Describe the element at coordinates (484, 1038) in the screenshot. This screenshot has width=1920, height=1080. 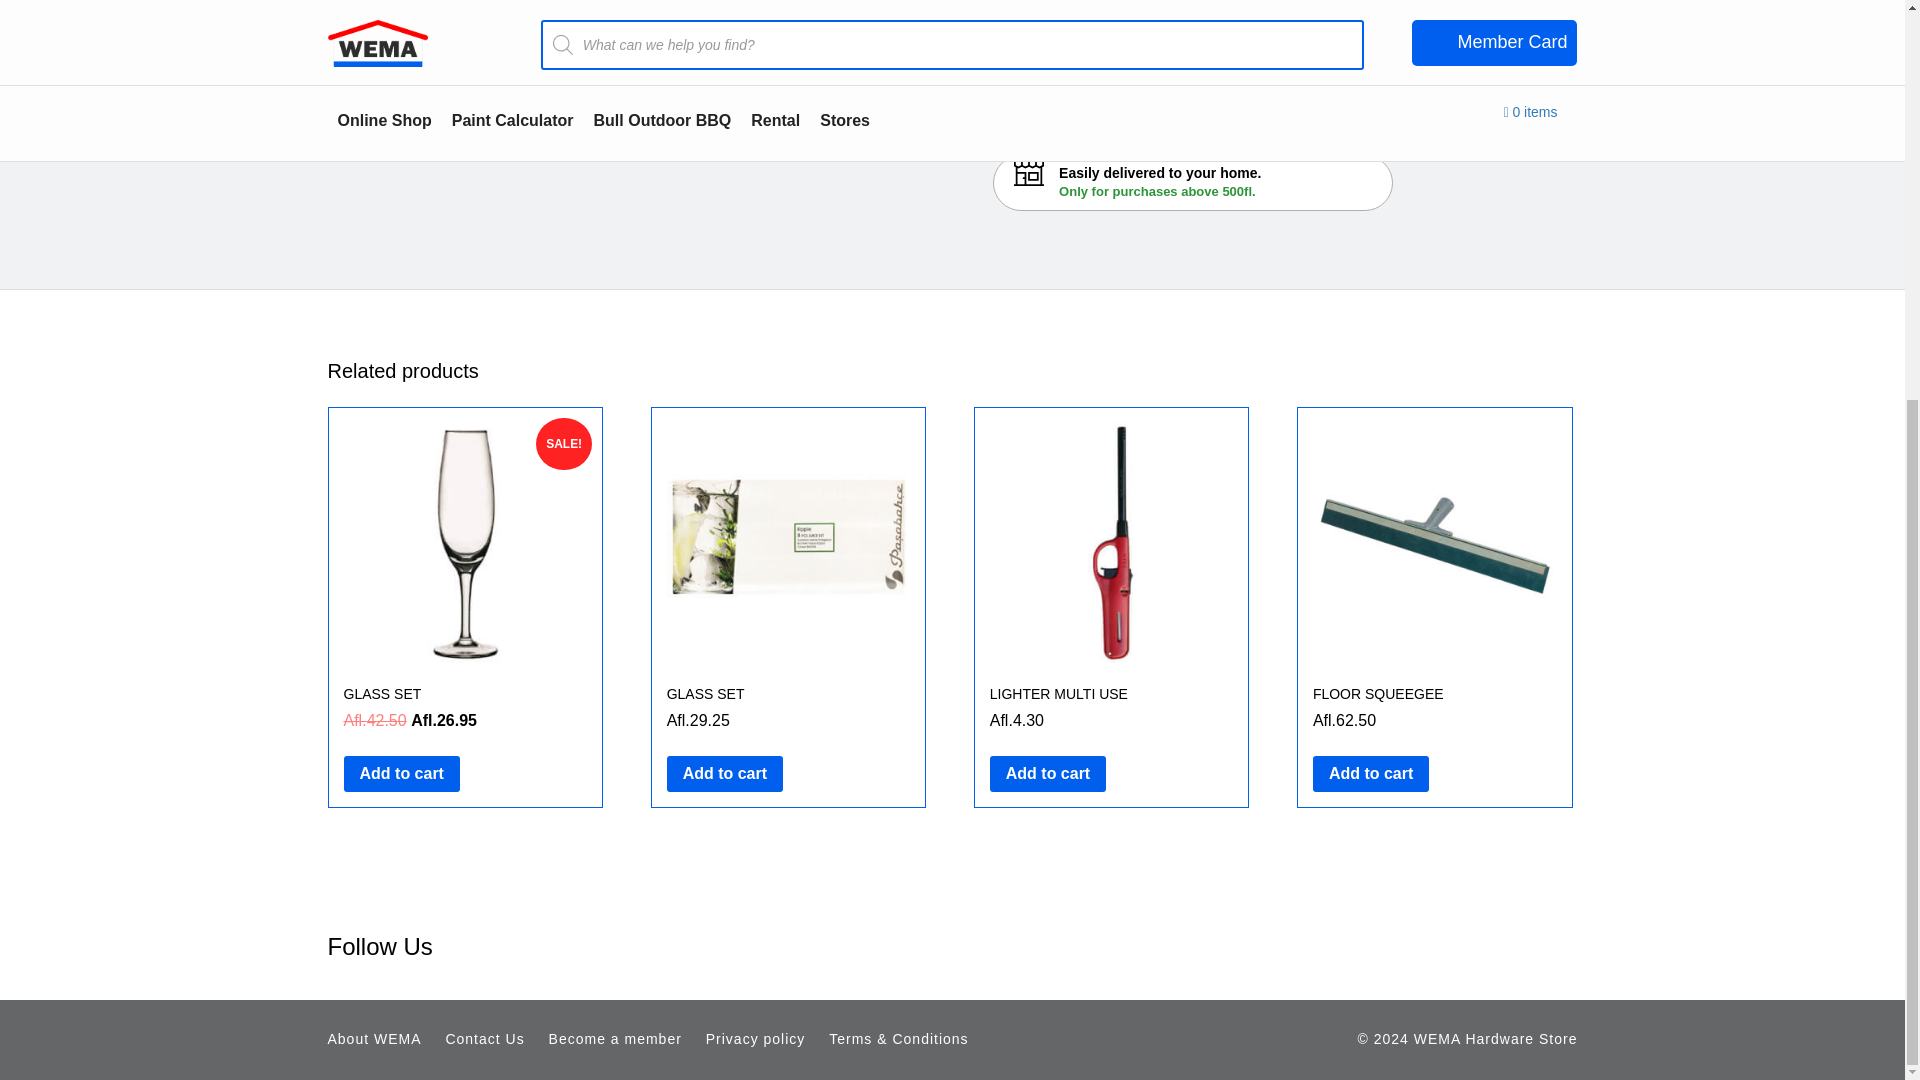
I see `Contact Us` at that location.